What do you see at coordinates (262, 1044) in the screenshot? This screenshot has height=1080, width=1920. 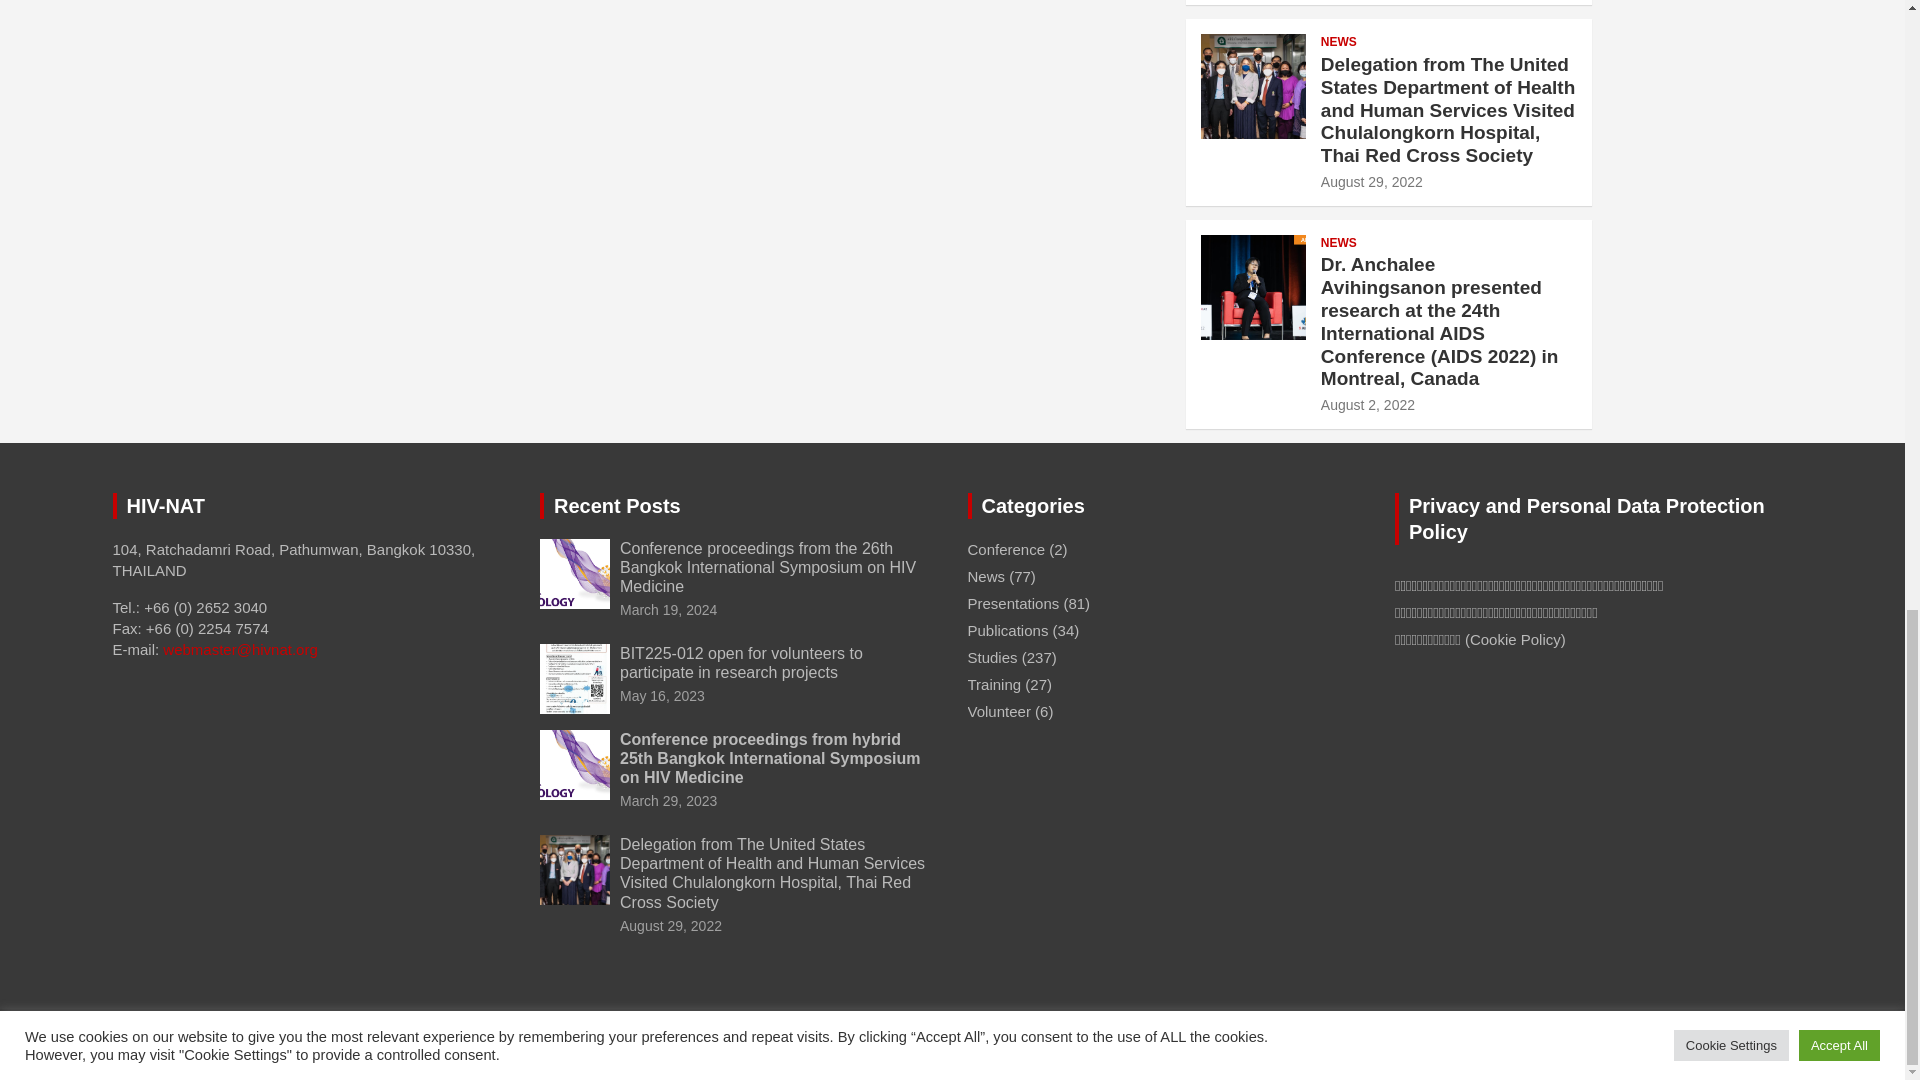 I see `HIV-NAT` at bounding box center [262, 1044].